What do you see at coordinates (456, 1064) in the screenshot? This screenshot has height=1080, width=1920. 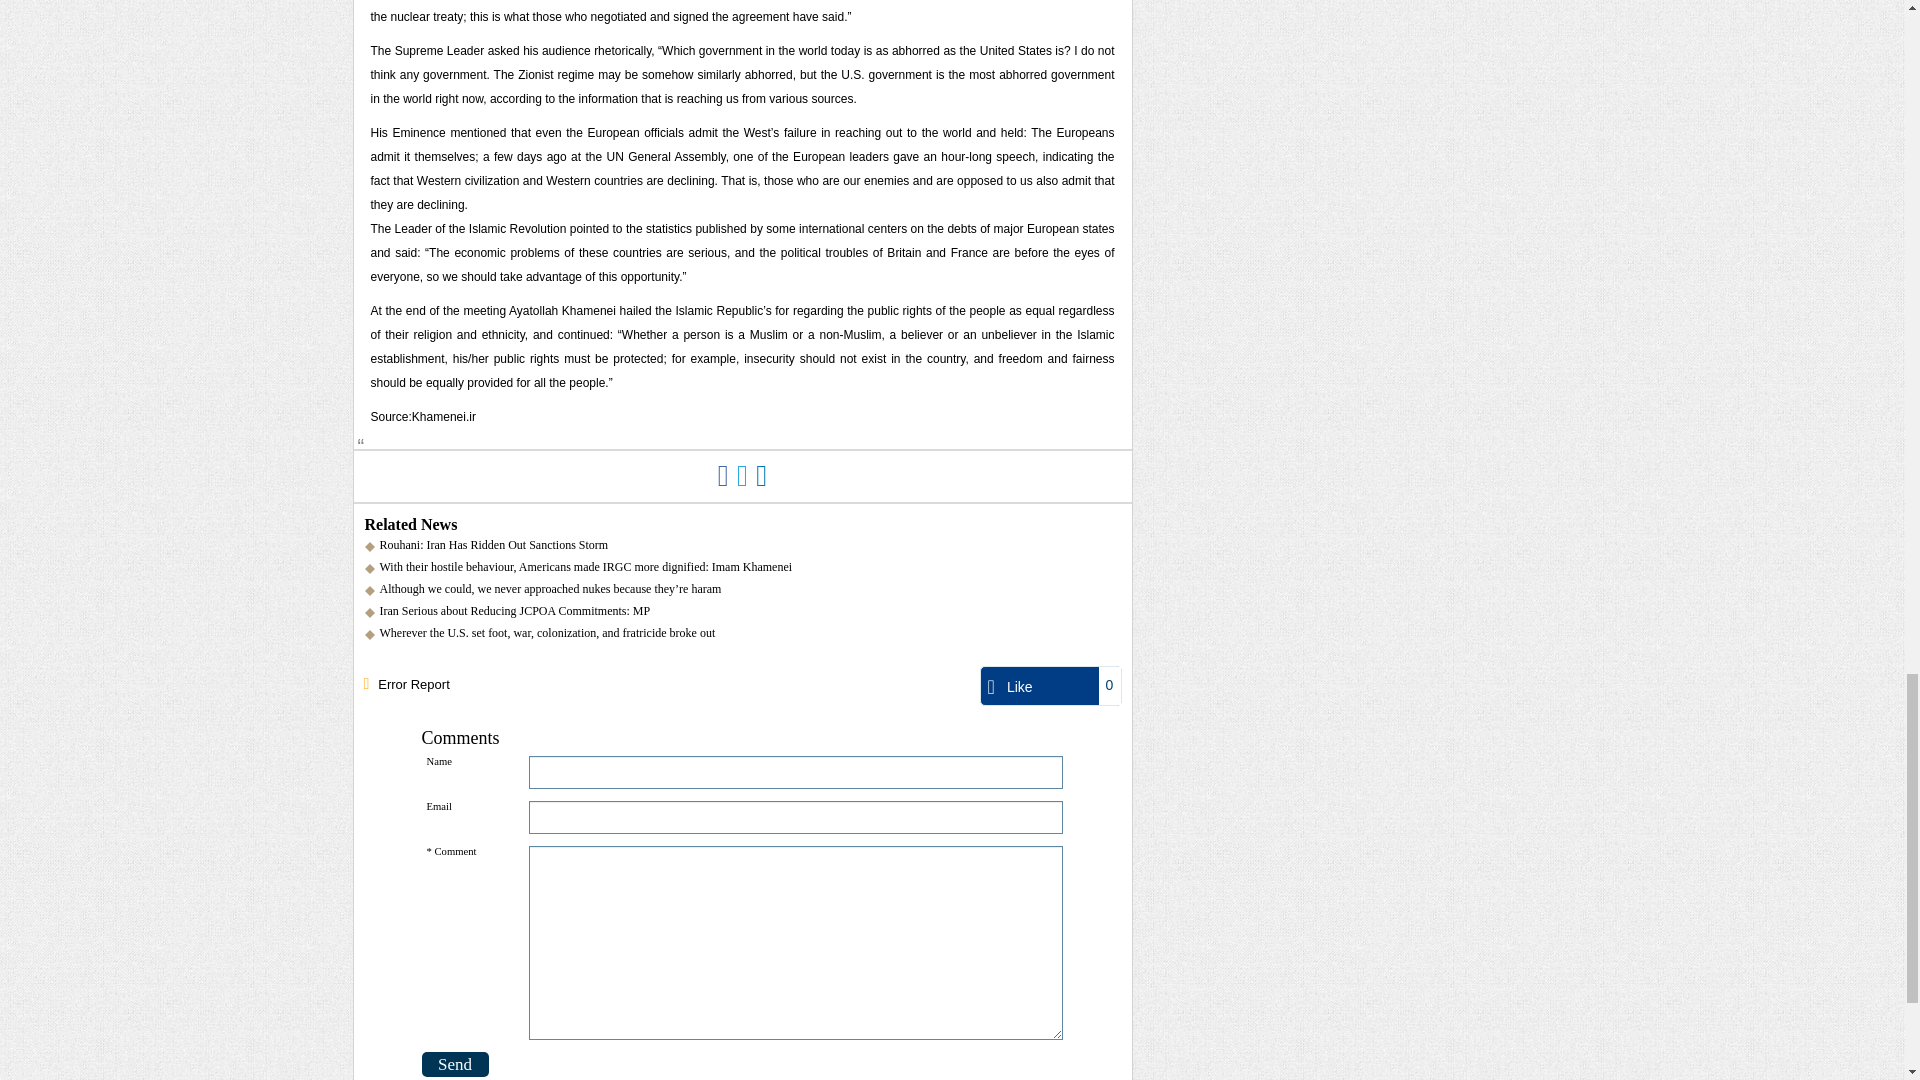 I see `Send` at bounding box center [456, 1064].